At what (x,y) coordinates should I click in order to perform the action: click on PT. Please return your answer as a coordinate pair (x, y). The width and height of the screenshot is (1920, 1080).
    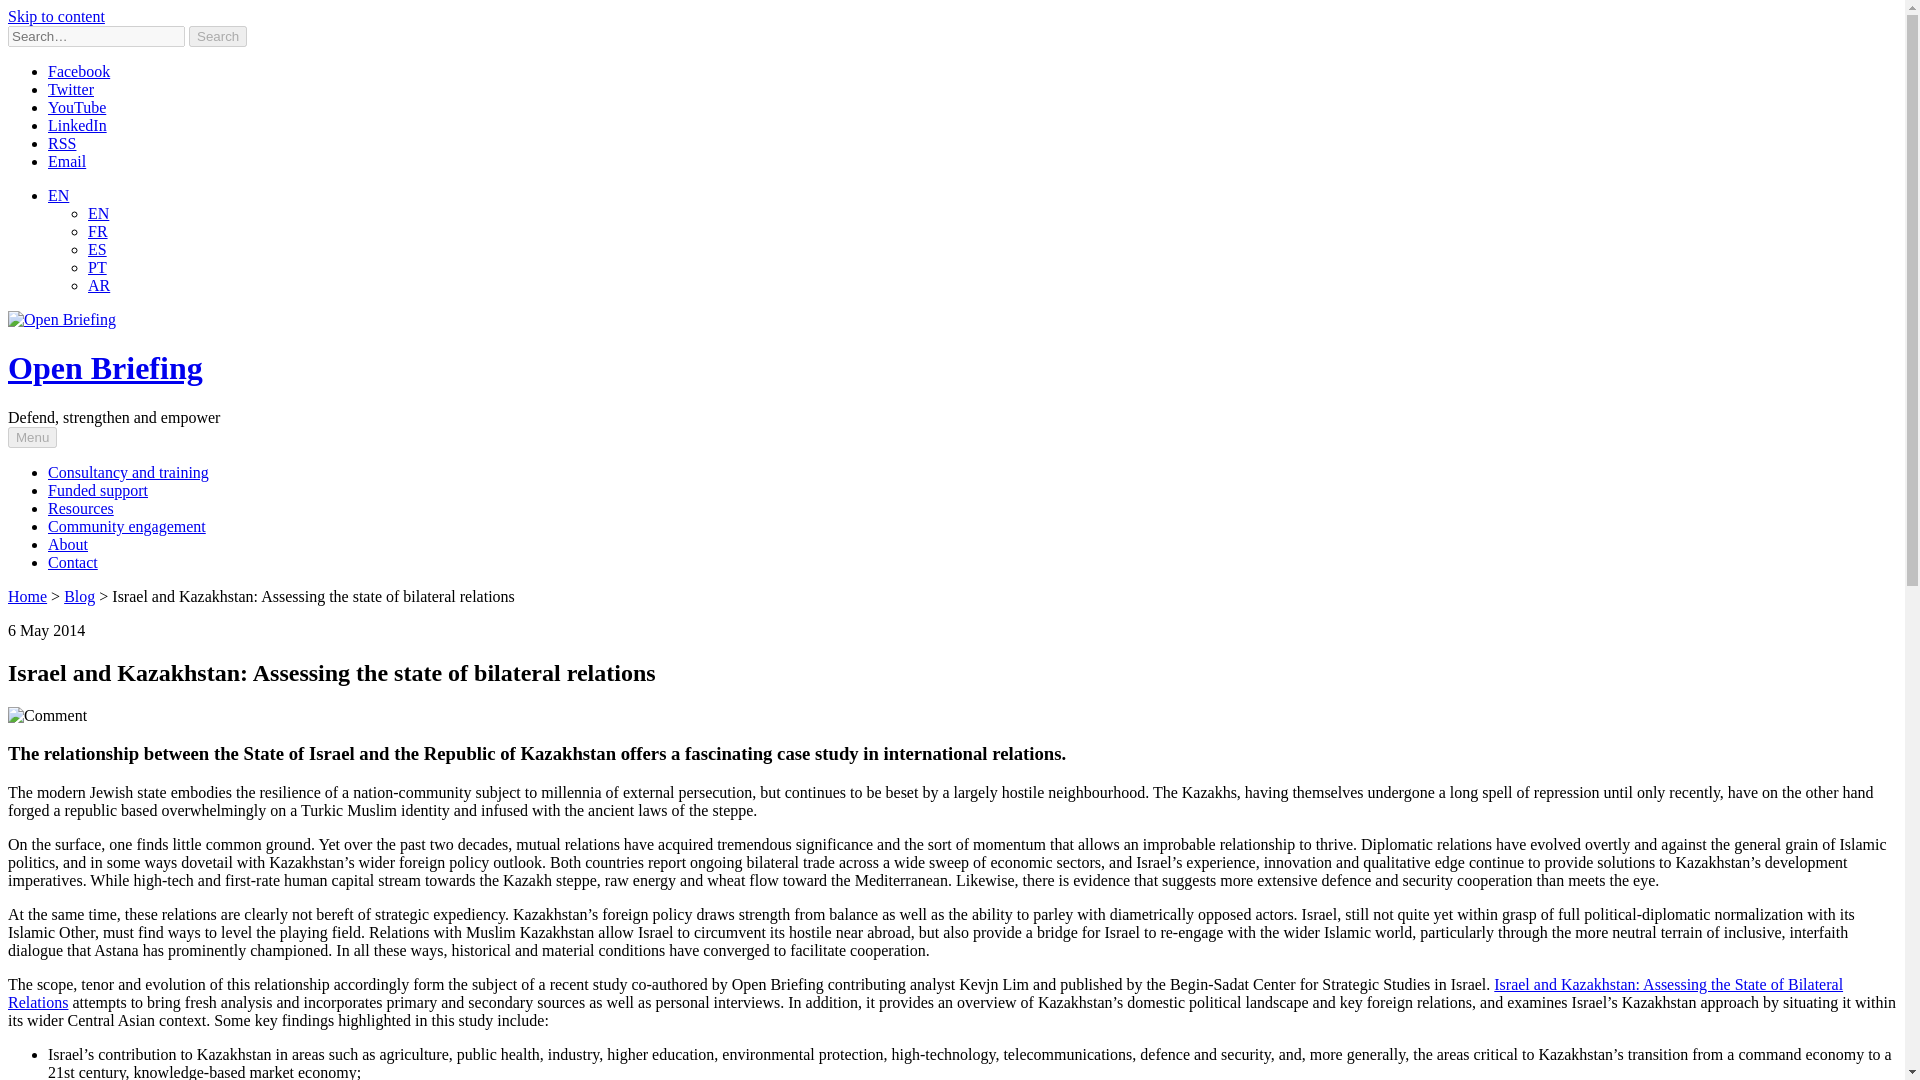
    Looking at the image, I should click on (98, 268).